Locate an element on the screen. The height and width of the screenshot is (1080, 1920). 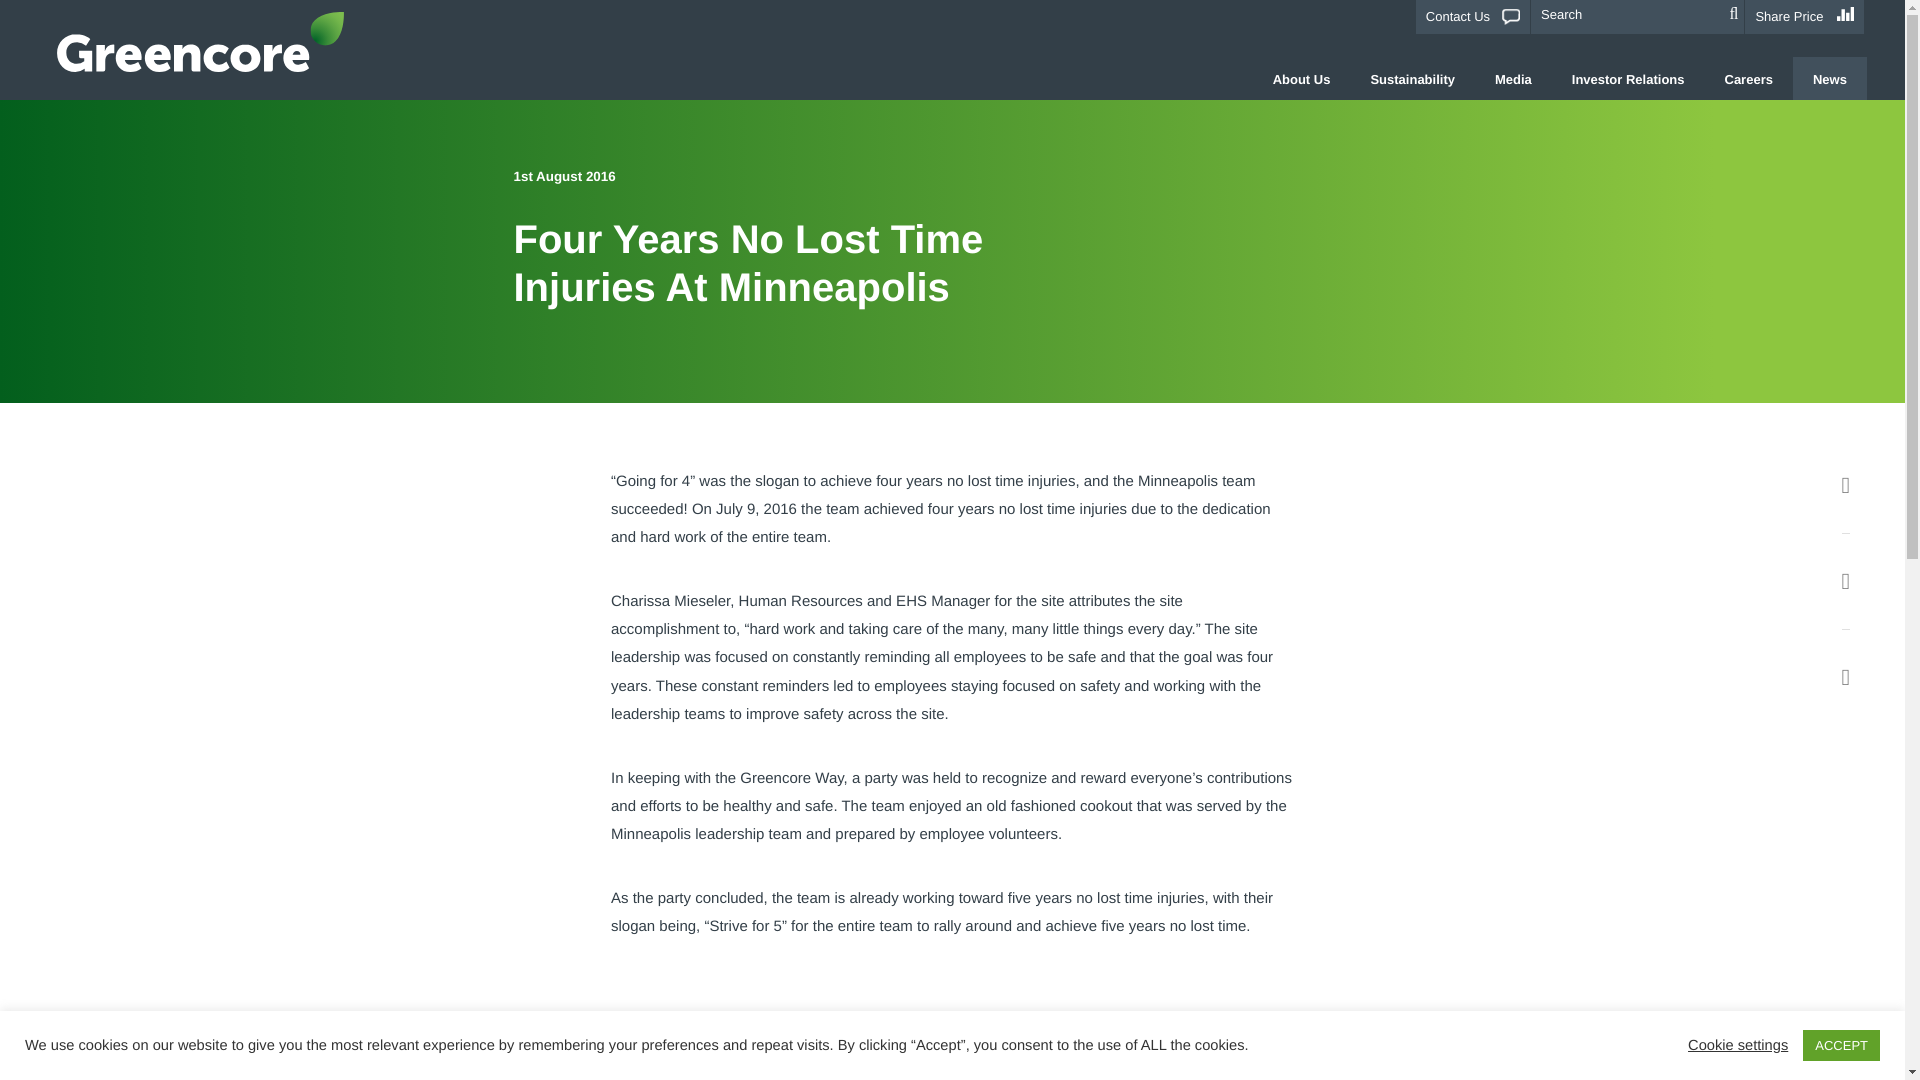
About Us is located at coordinates (1302, 78).